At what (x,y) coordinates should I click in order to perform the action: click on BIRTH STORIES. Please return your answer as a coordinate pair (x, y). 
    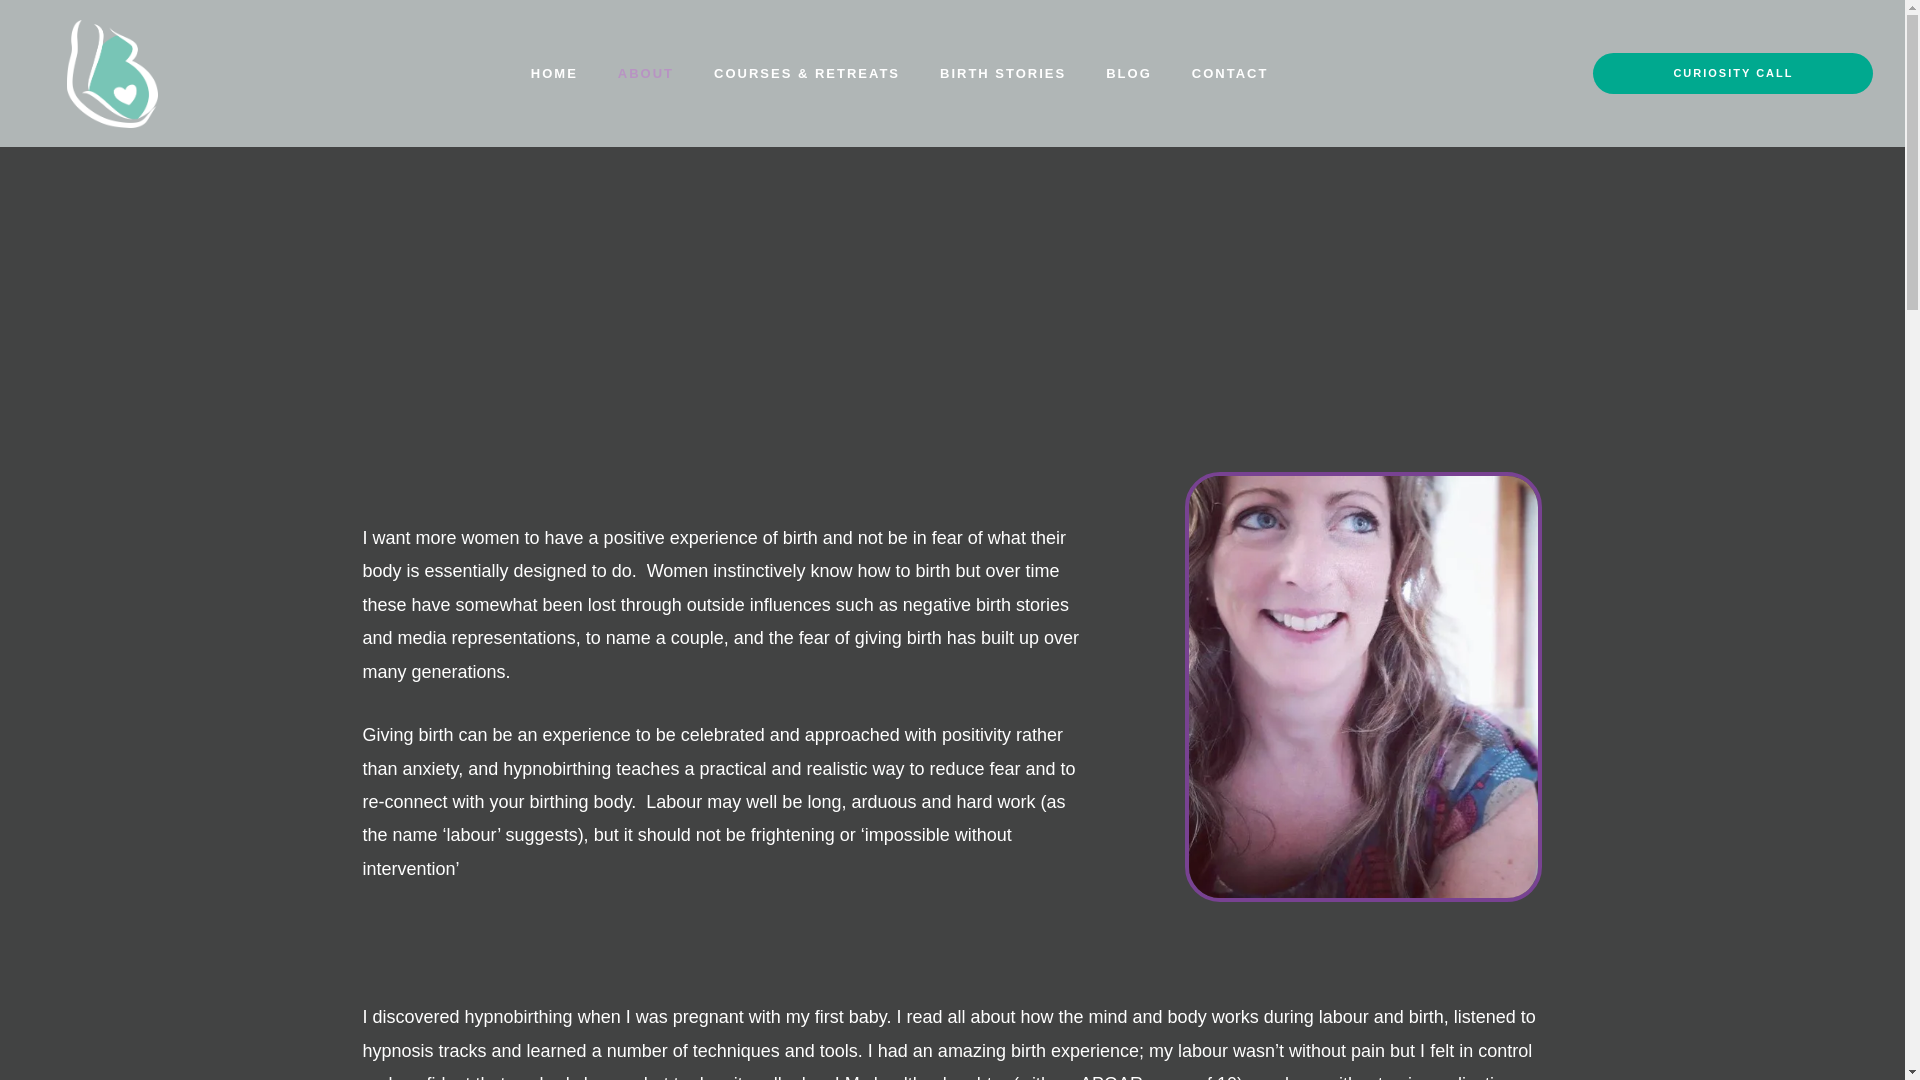
    Looking at the image, I should click on (1002, 74).